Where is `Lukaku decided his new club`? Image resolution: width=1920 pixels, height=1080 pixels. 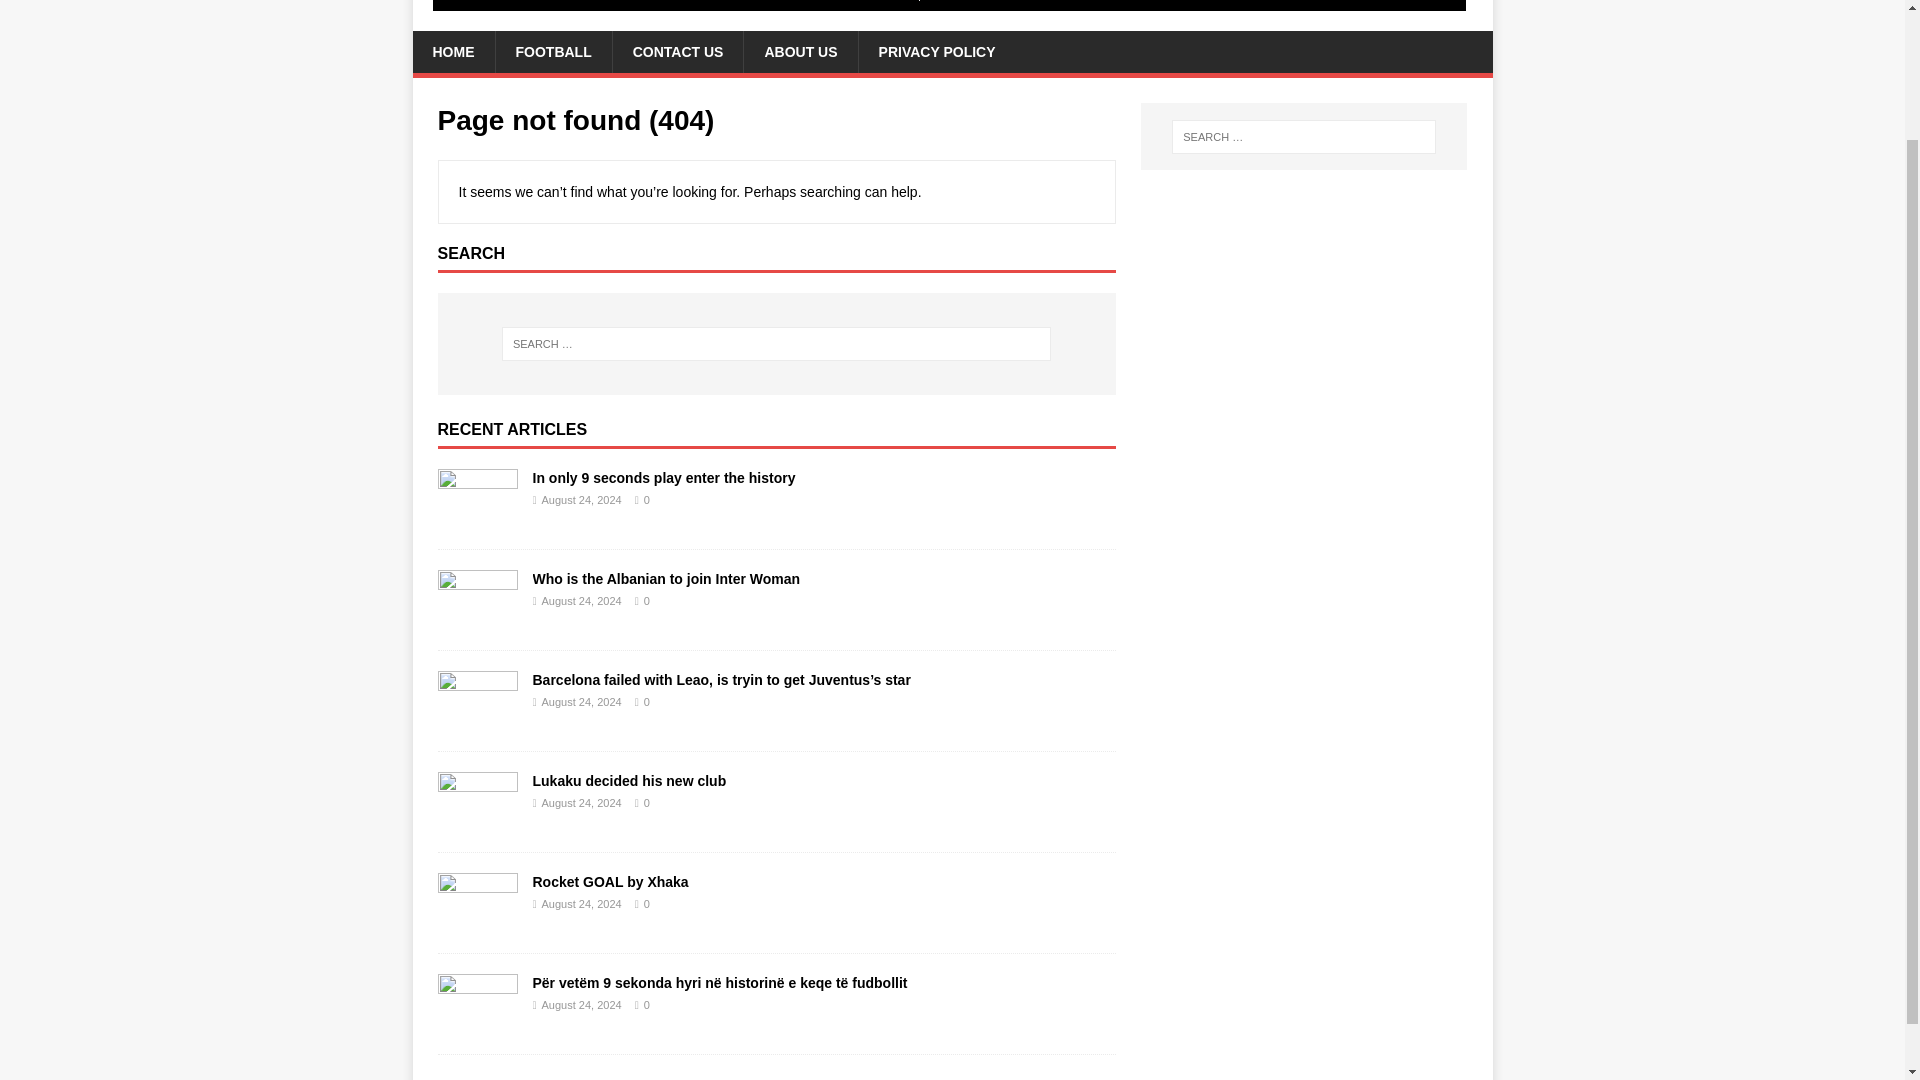
Lukaku decided his new club is located at coordinates (628, 781).